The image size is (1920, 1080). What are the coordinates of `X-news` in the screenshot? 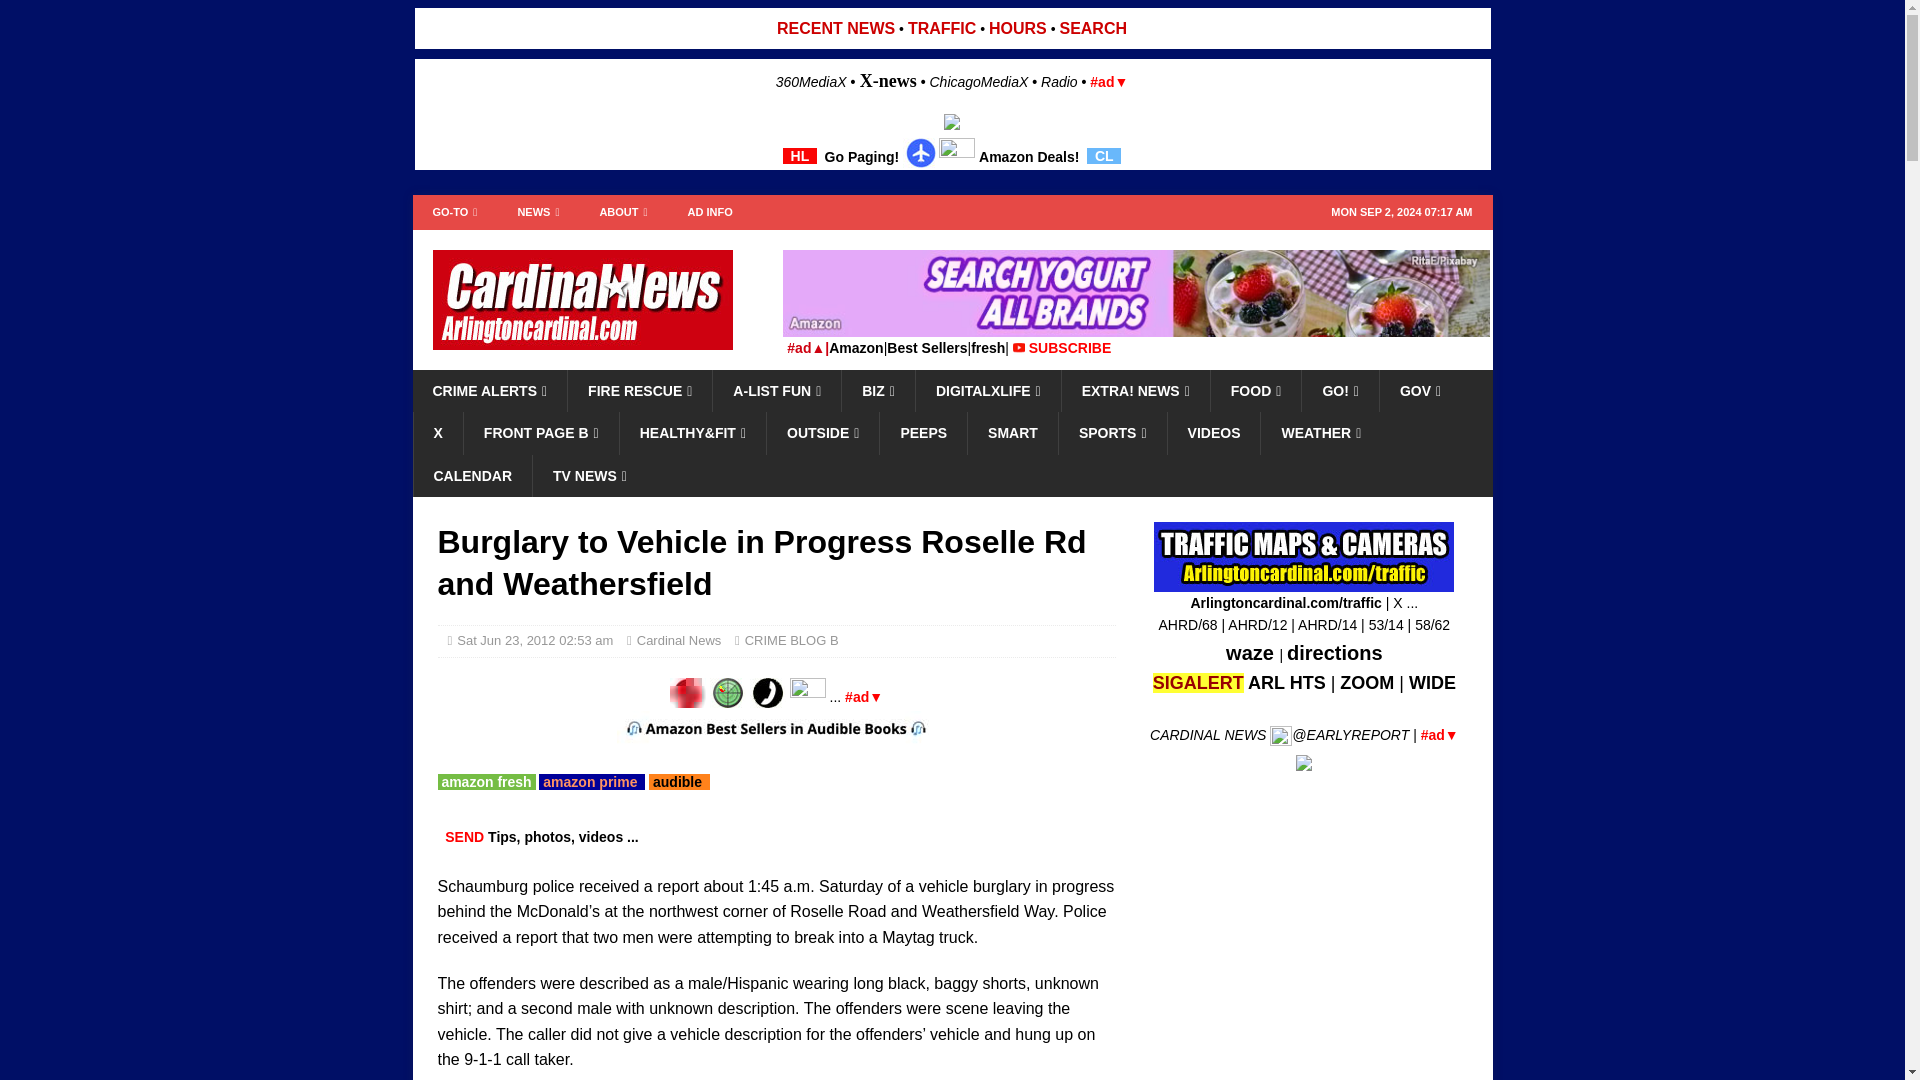 It's located at (888, 80).